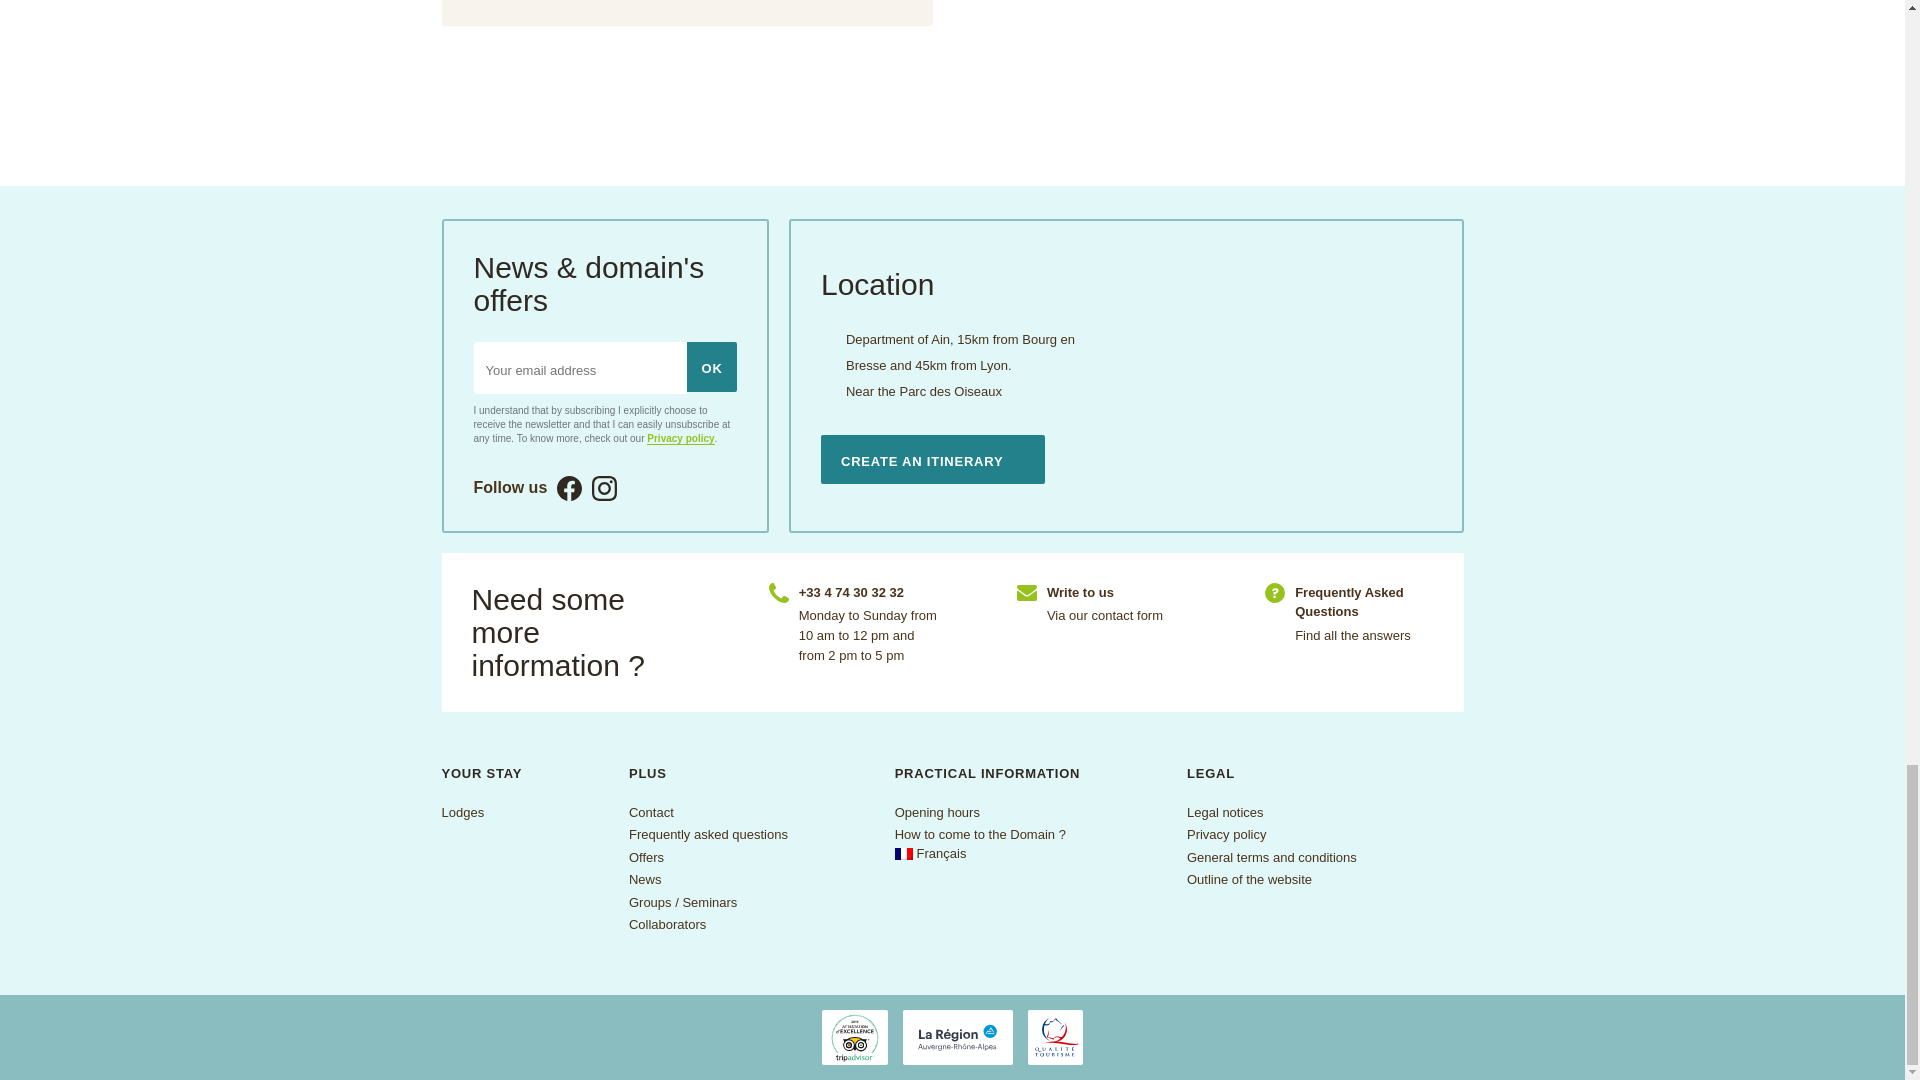 This screenshot has height=1080, width=1920. What do you see at coordinates (604, 488) in the screenshot?
I see `Visitez notre Instagram. Ouverture dans un nouvel onglet` at bounding box center [604, 488].